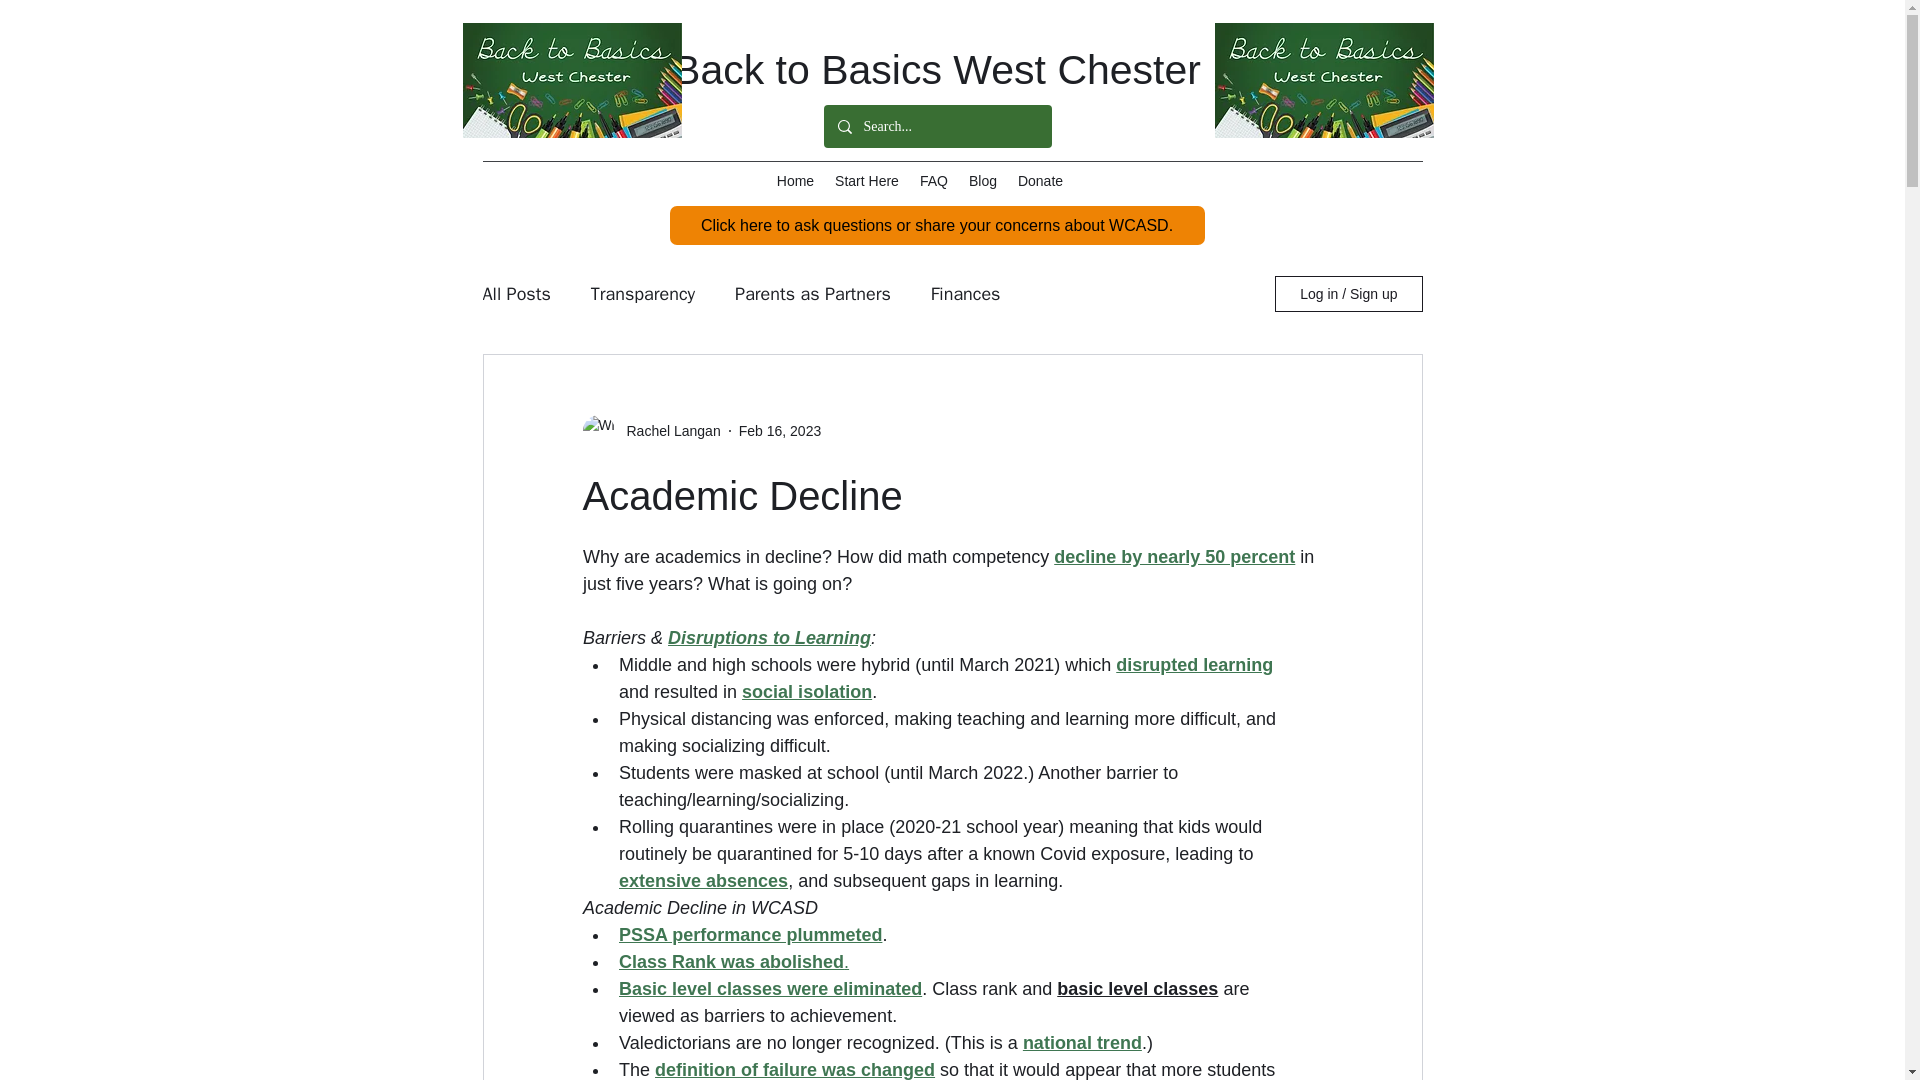 The width and height of the screenshot is (1920, 1080). Describe the element at coordinates (982, 180) in the screenshot. I see `Blog` at that location.